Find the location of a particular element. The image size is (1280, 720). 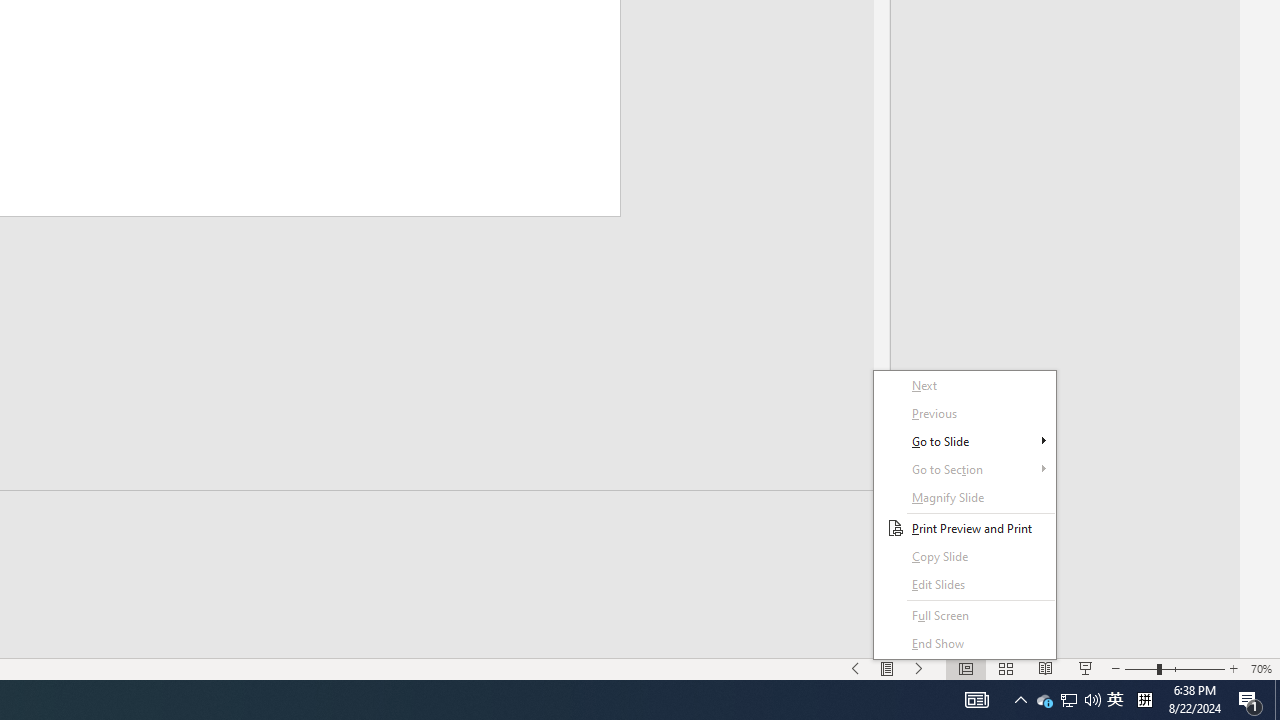

Magnify Slide is located at coordinates (964, 497).